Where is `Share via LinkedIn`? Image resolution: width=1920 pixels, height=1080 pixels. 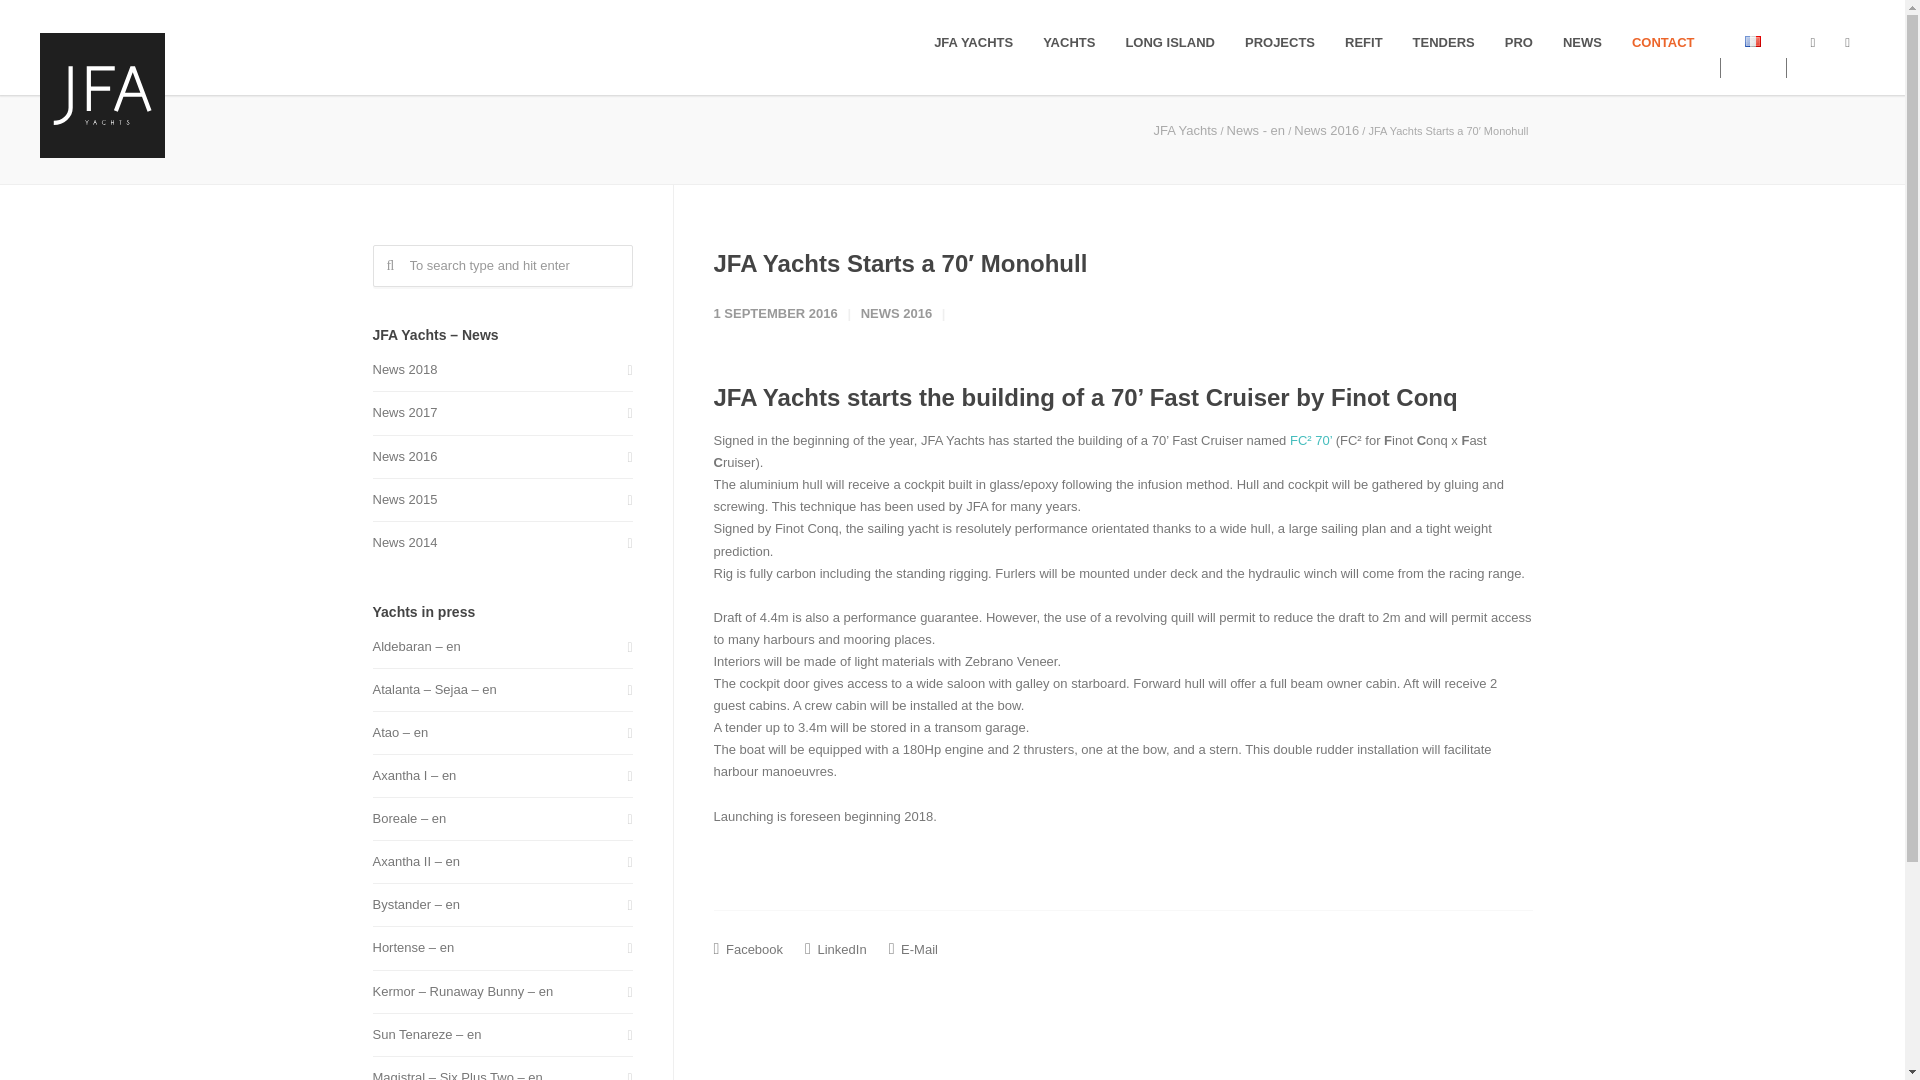 Share via LinkedIn is located at coordinates (836, 948).